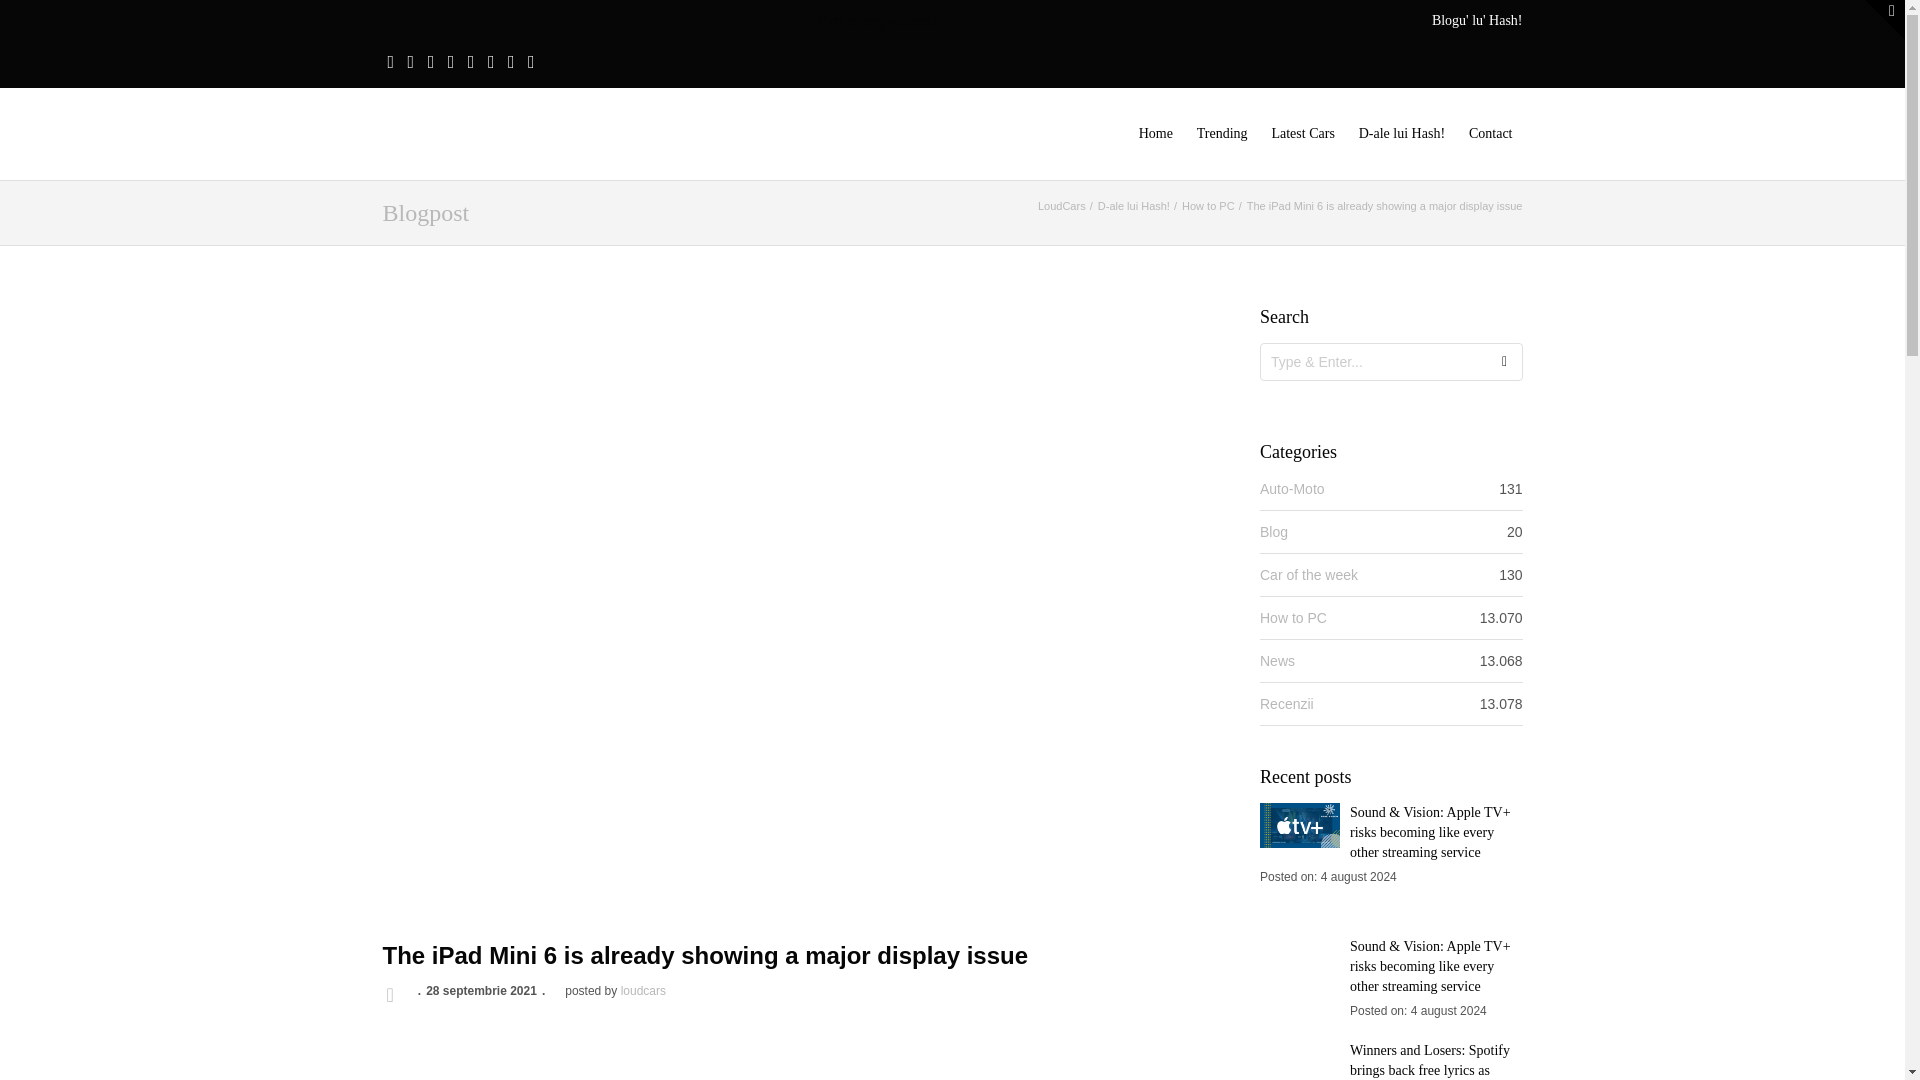  What do you see at coordinates (1222, 134) in the screenshot?
I see `Trending` at bounding box center [1222, 134].